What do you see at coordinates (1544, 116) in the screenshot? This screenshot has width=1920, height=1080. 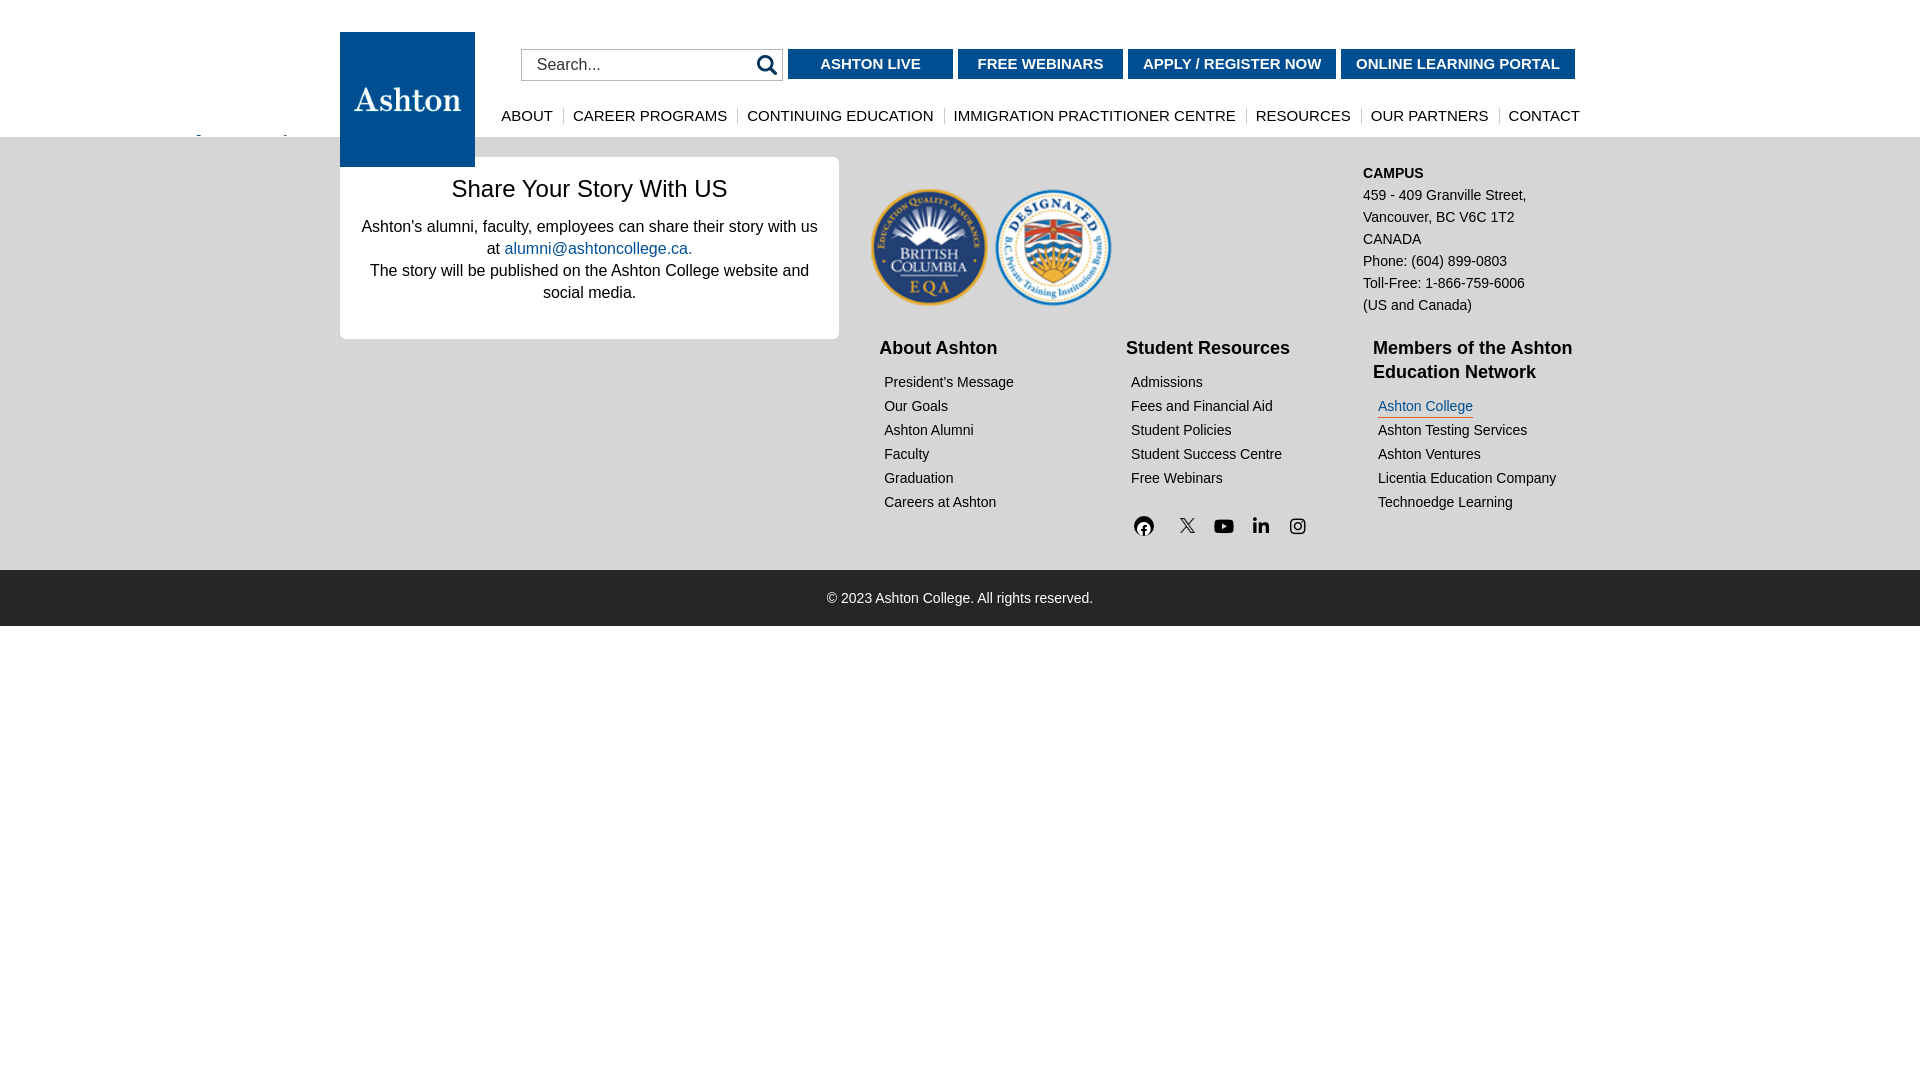 I see `CONTACT` at bounding box center [1544, 116].